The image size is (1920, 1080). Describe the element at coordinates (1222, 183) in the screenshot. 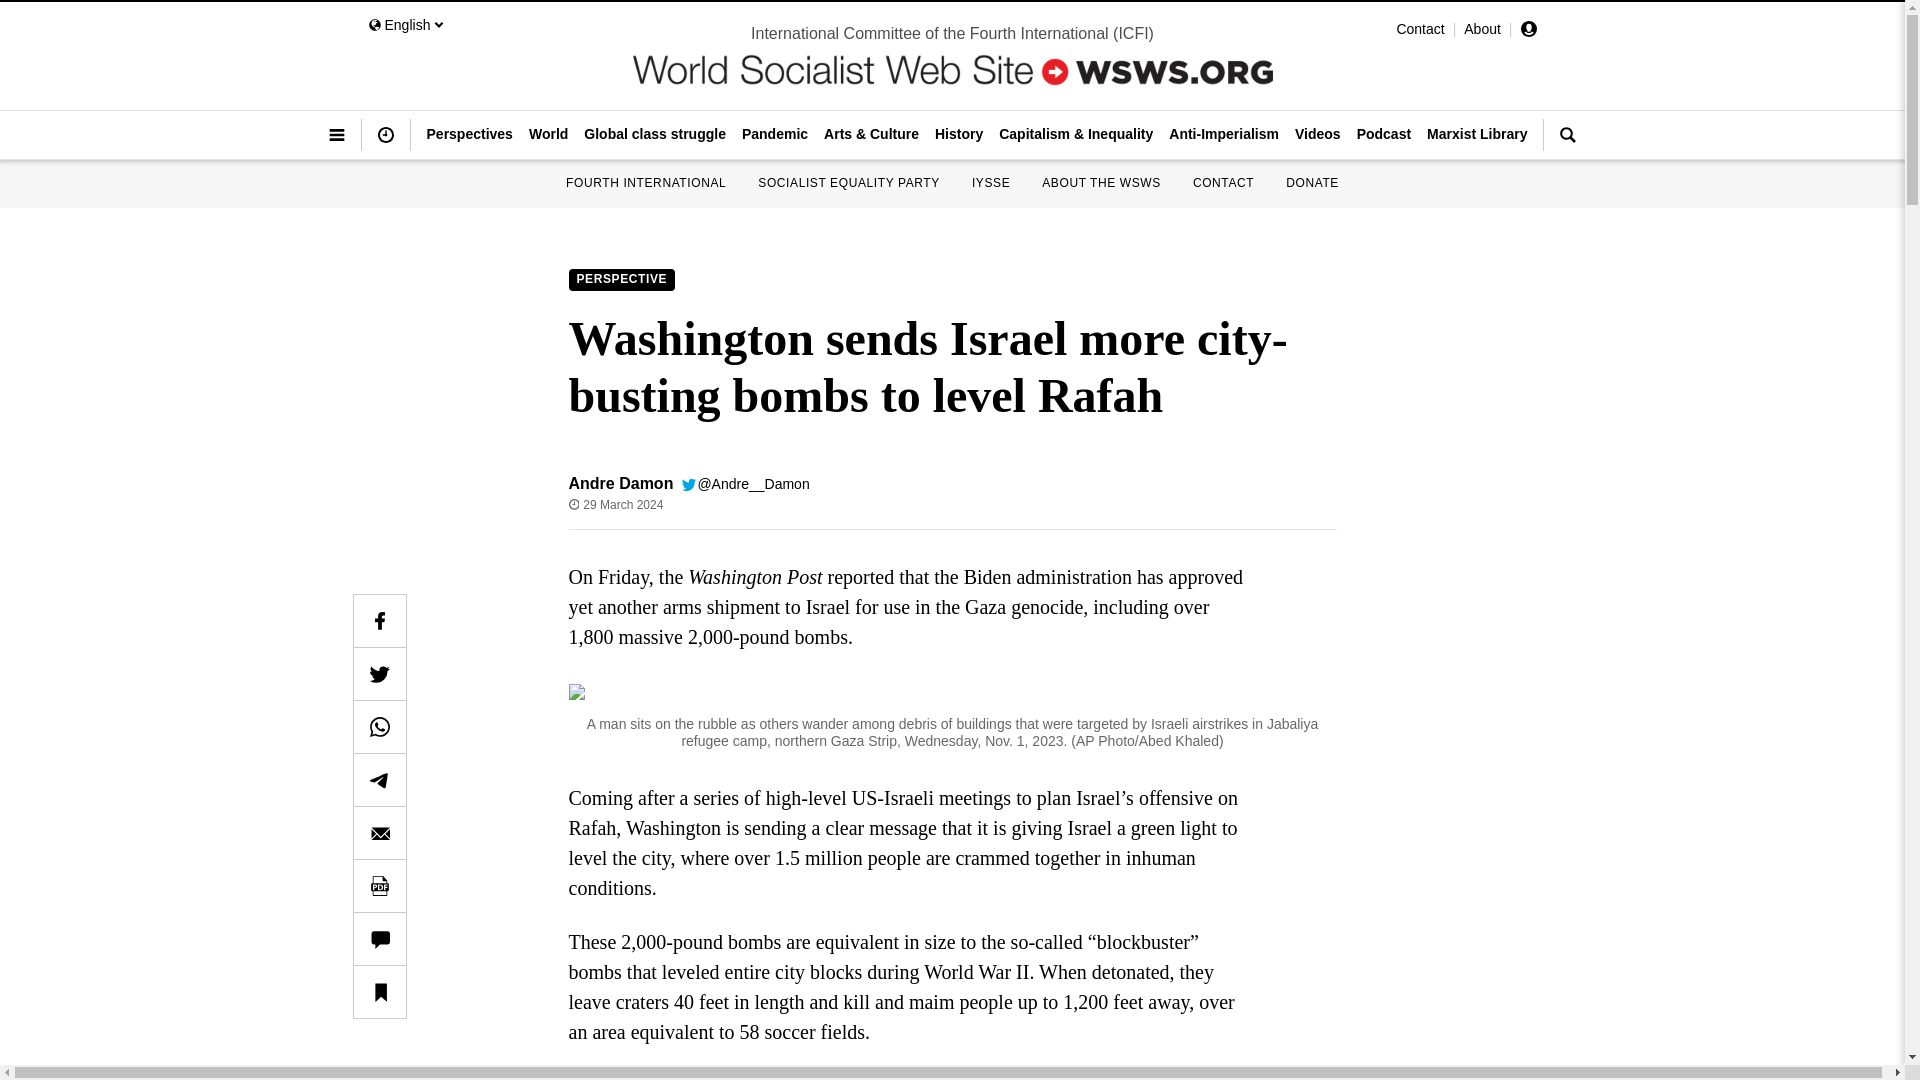

I see `CONTACT` at that location.